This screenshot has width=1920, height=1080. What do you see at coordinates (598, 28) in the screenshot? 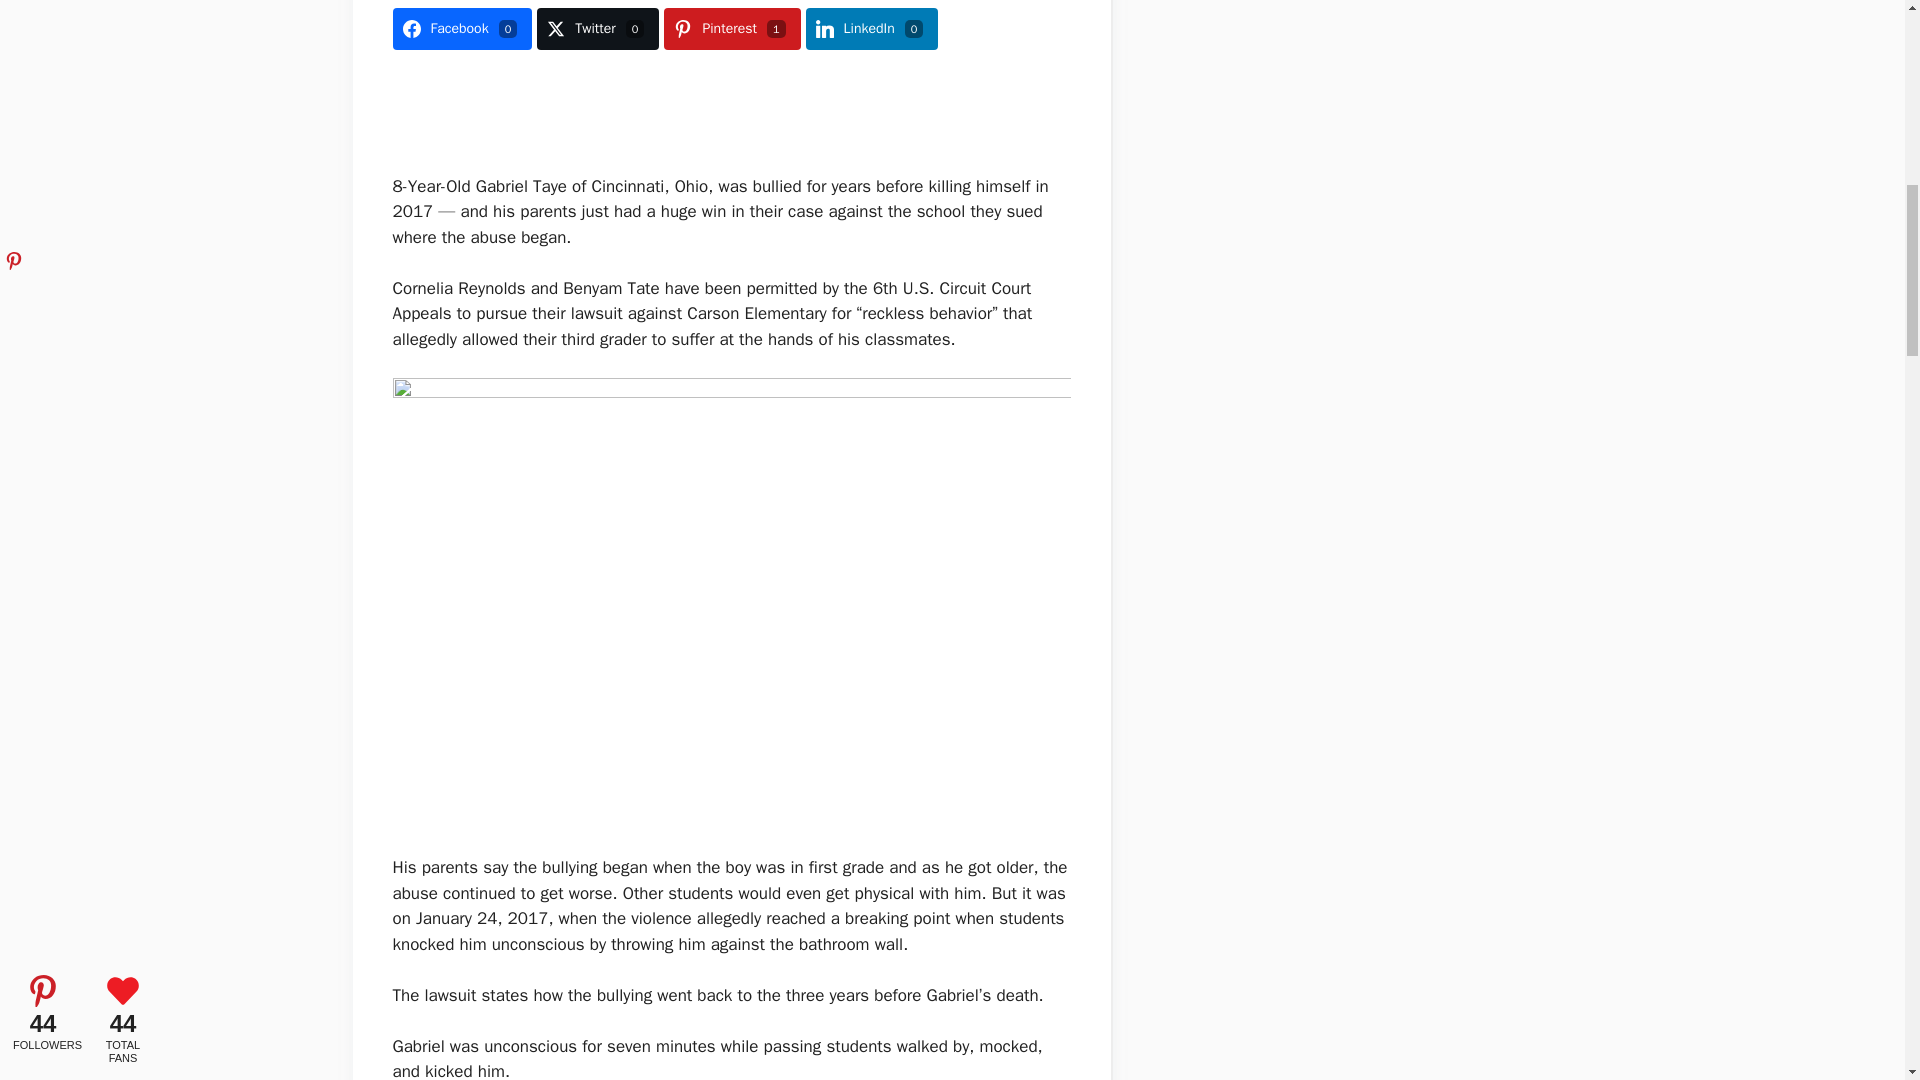
I see `Share on Twitter` at bounding box center [598, 28].